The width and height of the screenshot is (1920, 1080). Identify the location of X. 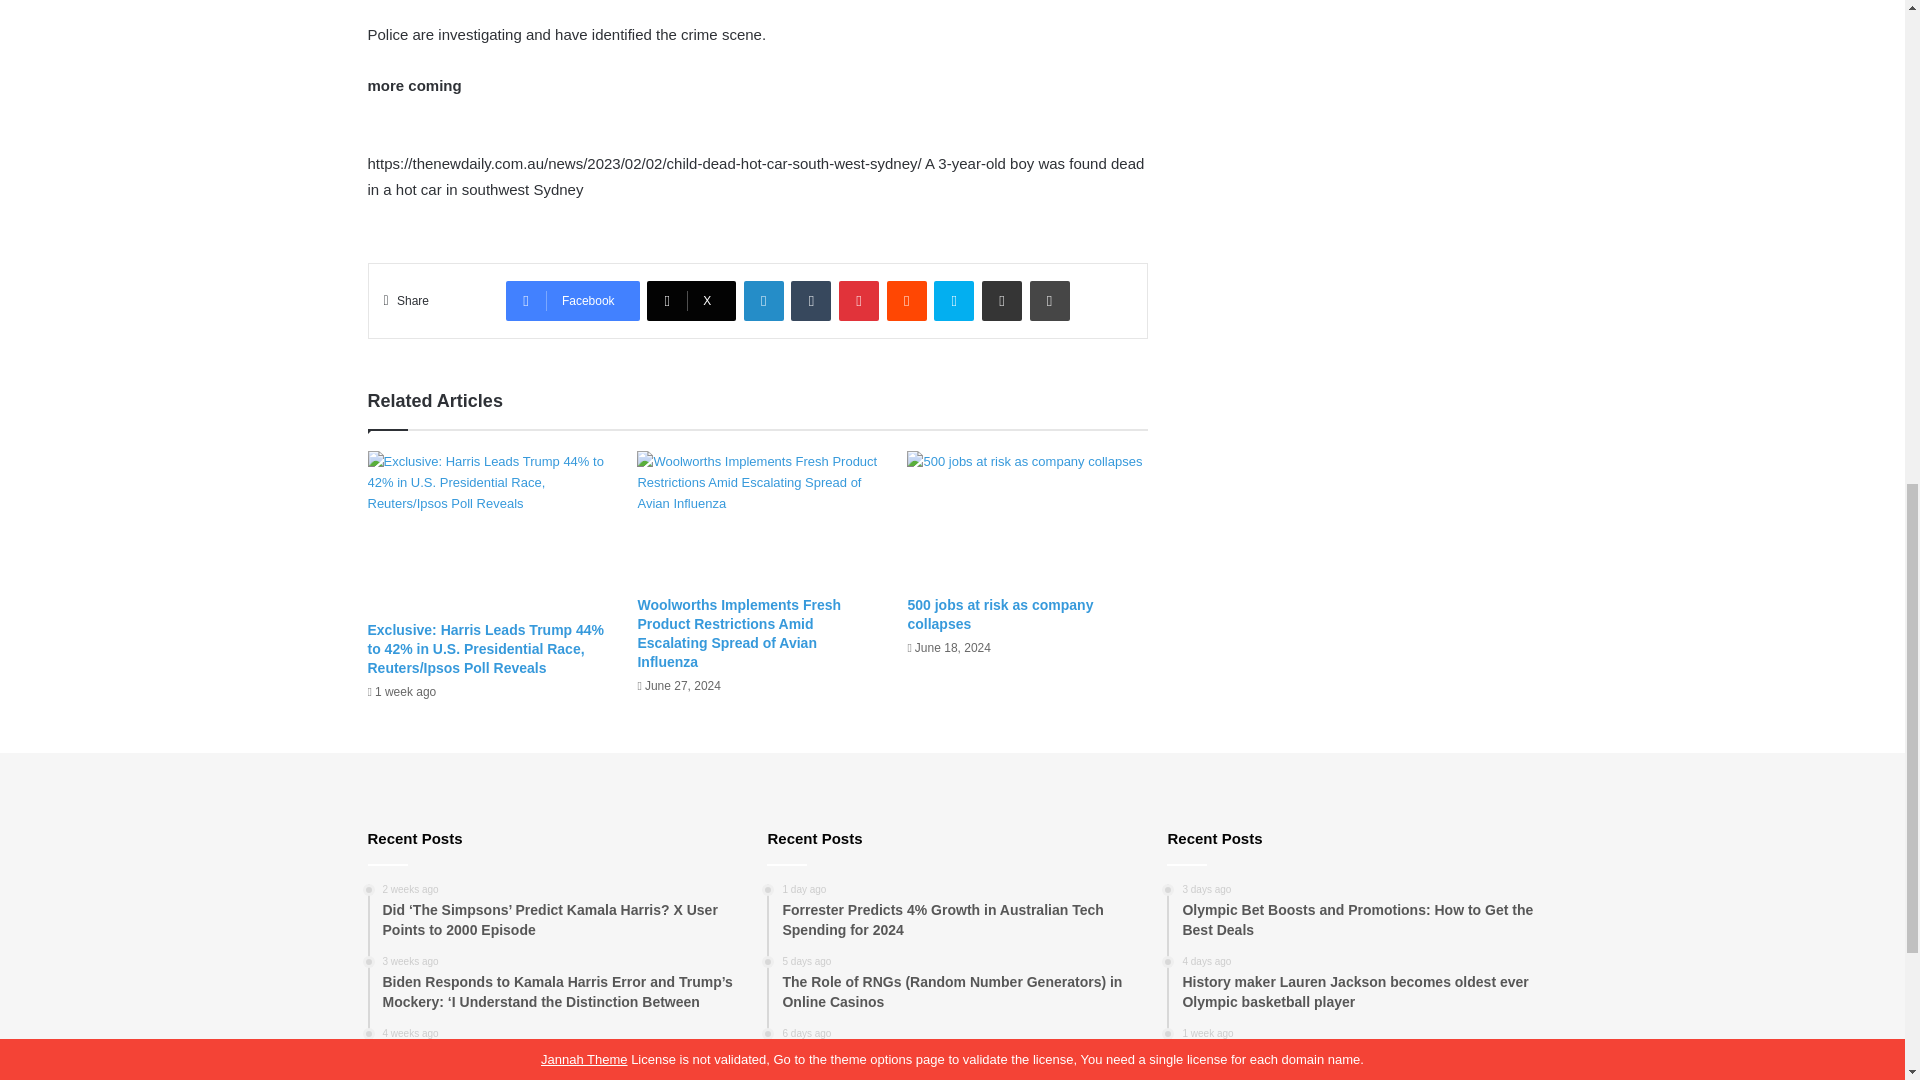
(691, 300).